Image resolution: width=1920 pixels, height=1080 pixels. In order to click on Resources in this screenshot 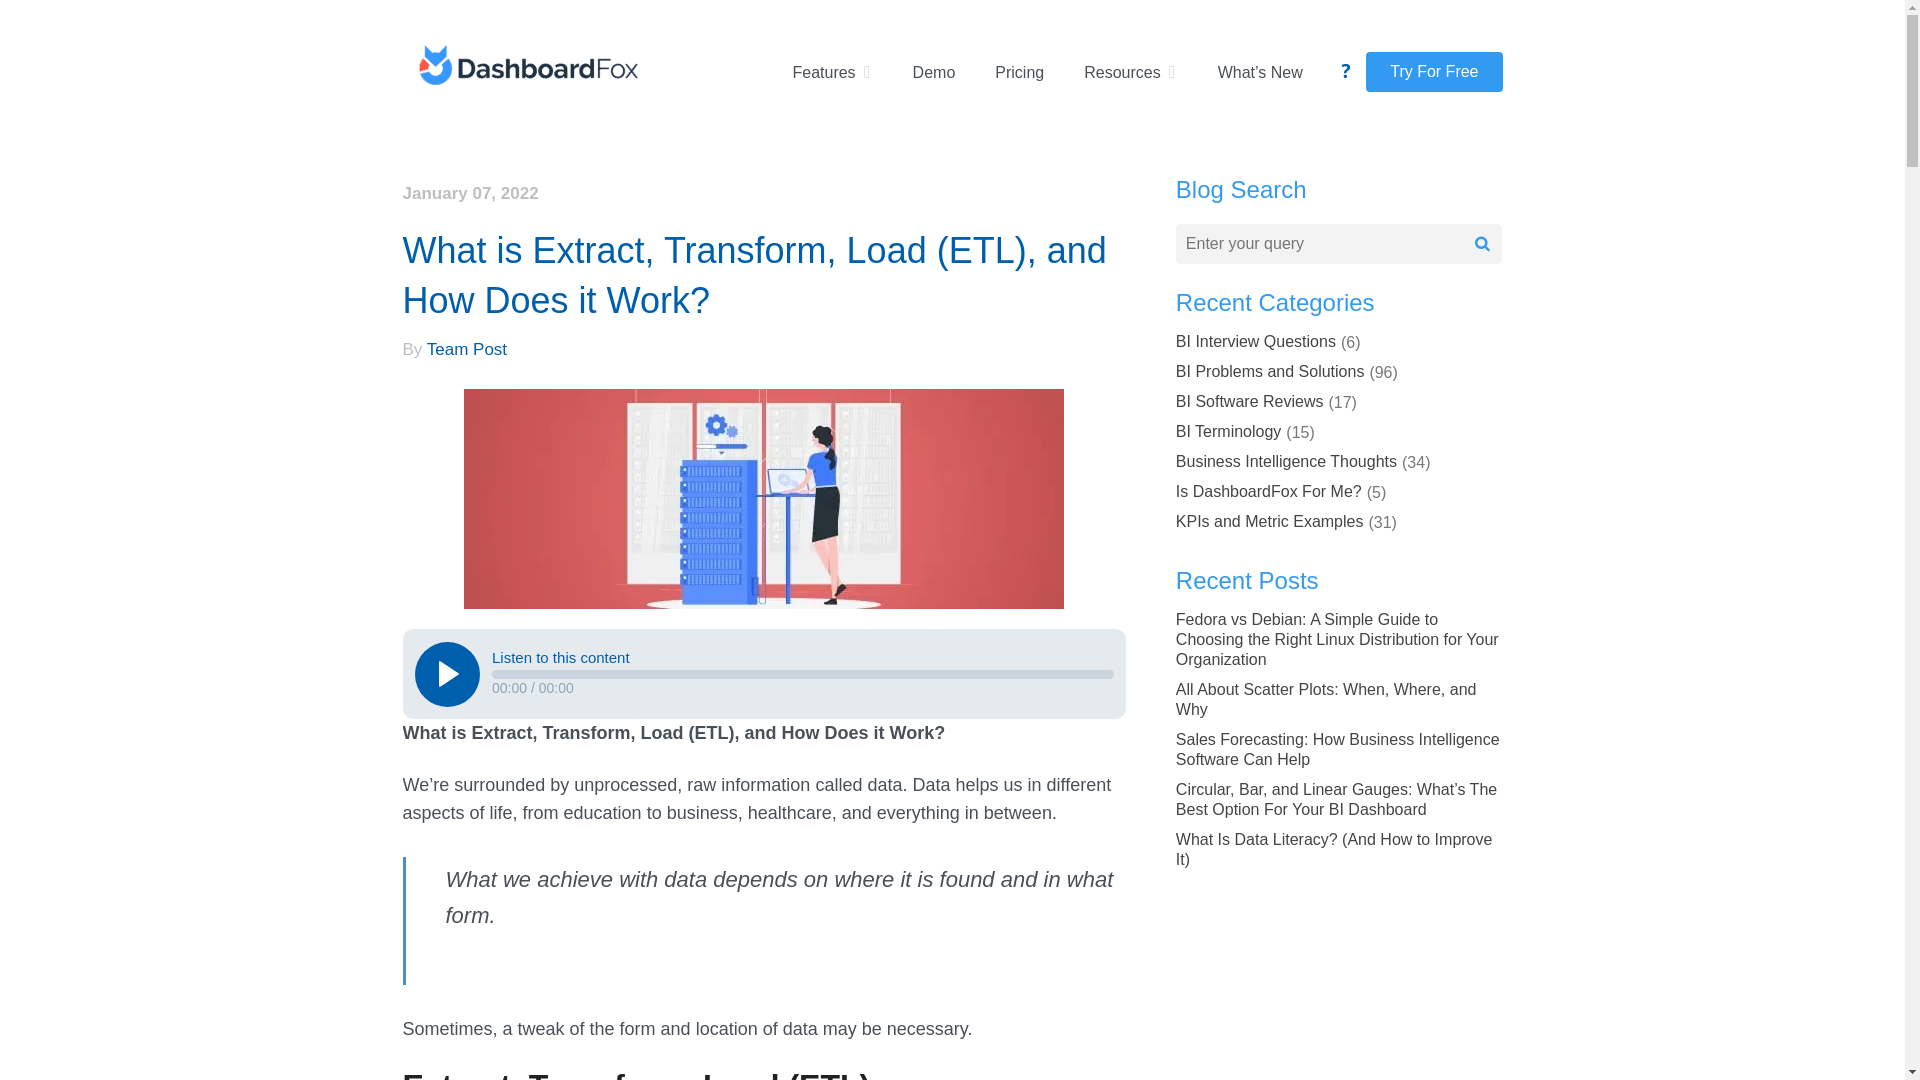, I will do `click(1130, 72)`.